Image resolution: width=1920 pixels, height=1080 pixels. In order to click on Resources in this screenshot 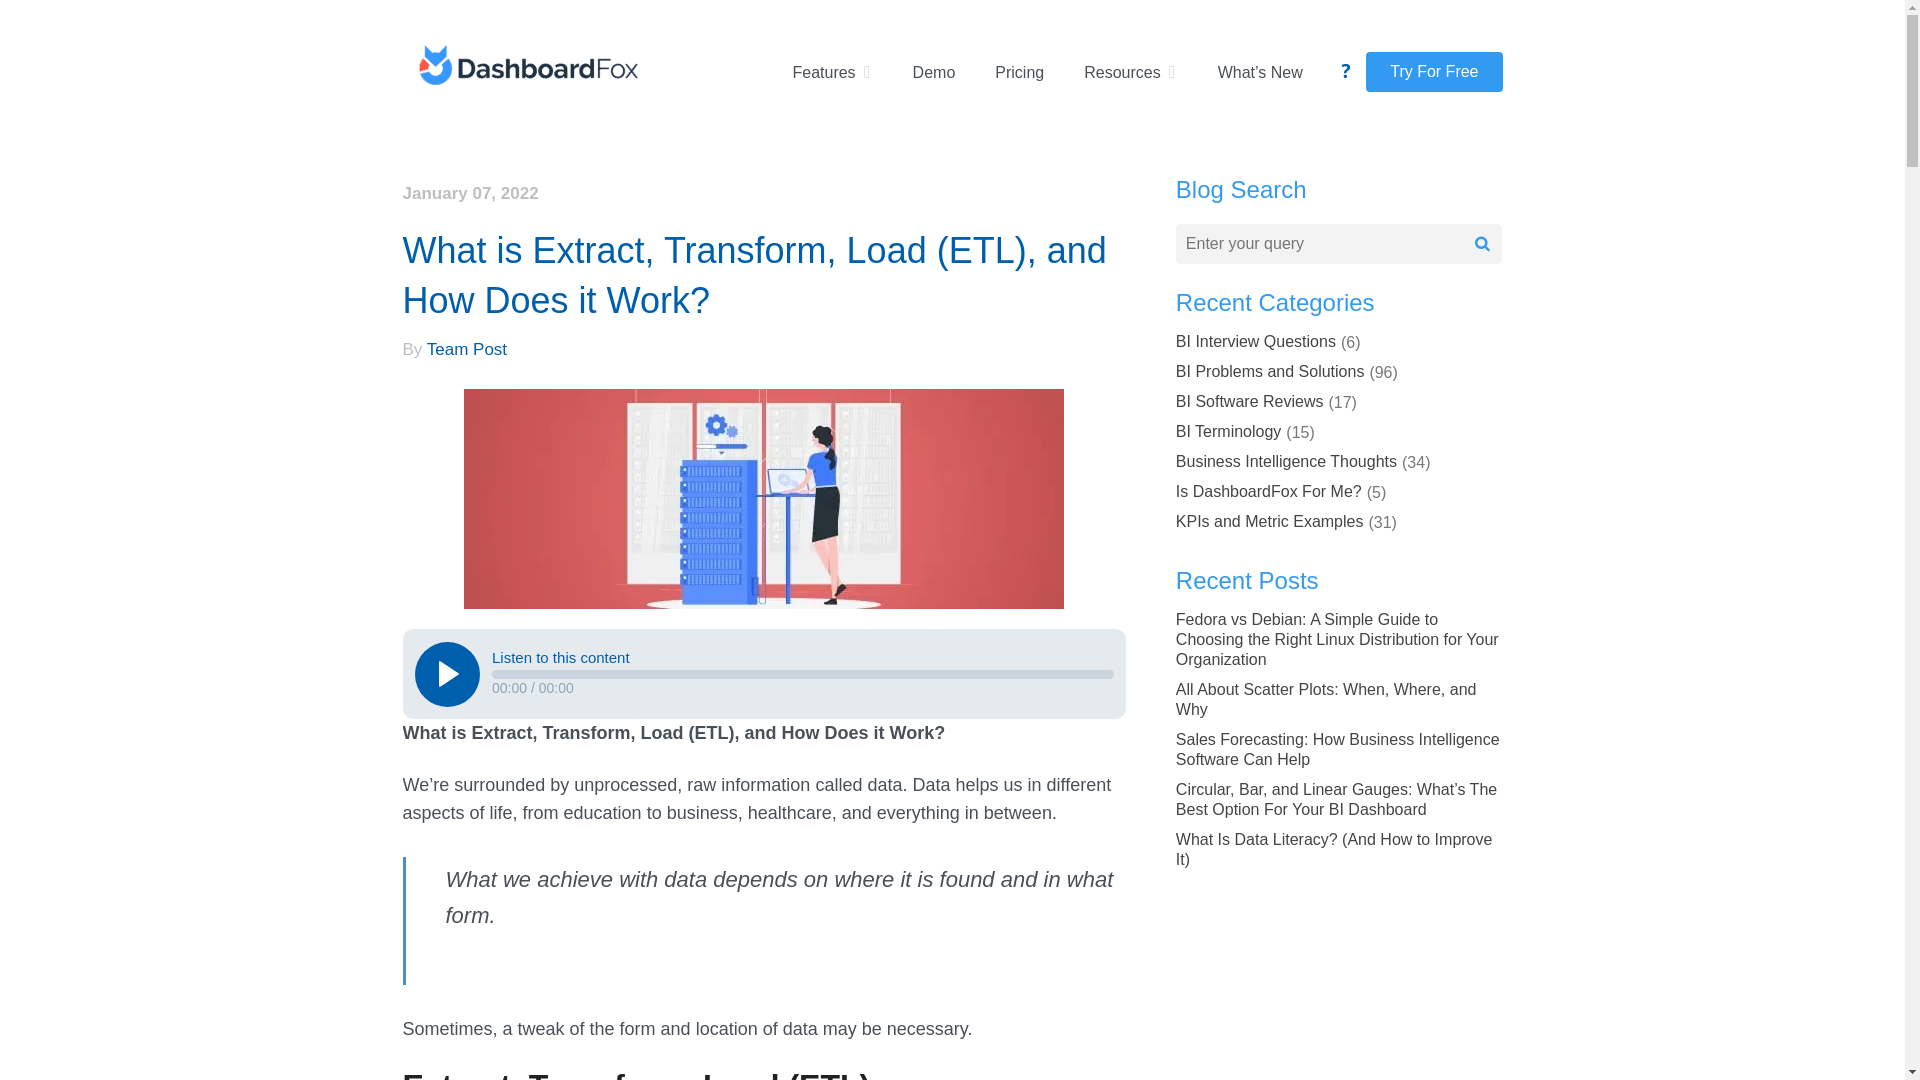, I will do `click(1130, 72)`.